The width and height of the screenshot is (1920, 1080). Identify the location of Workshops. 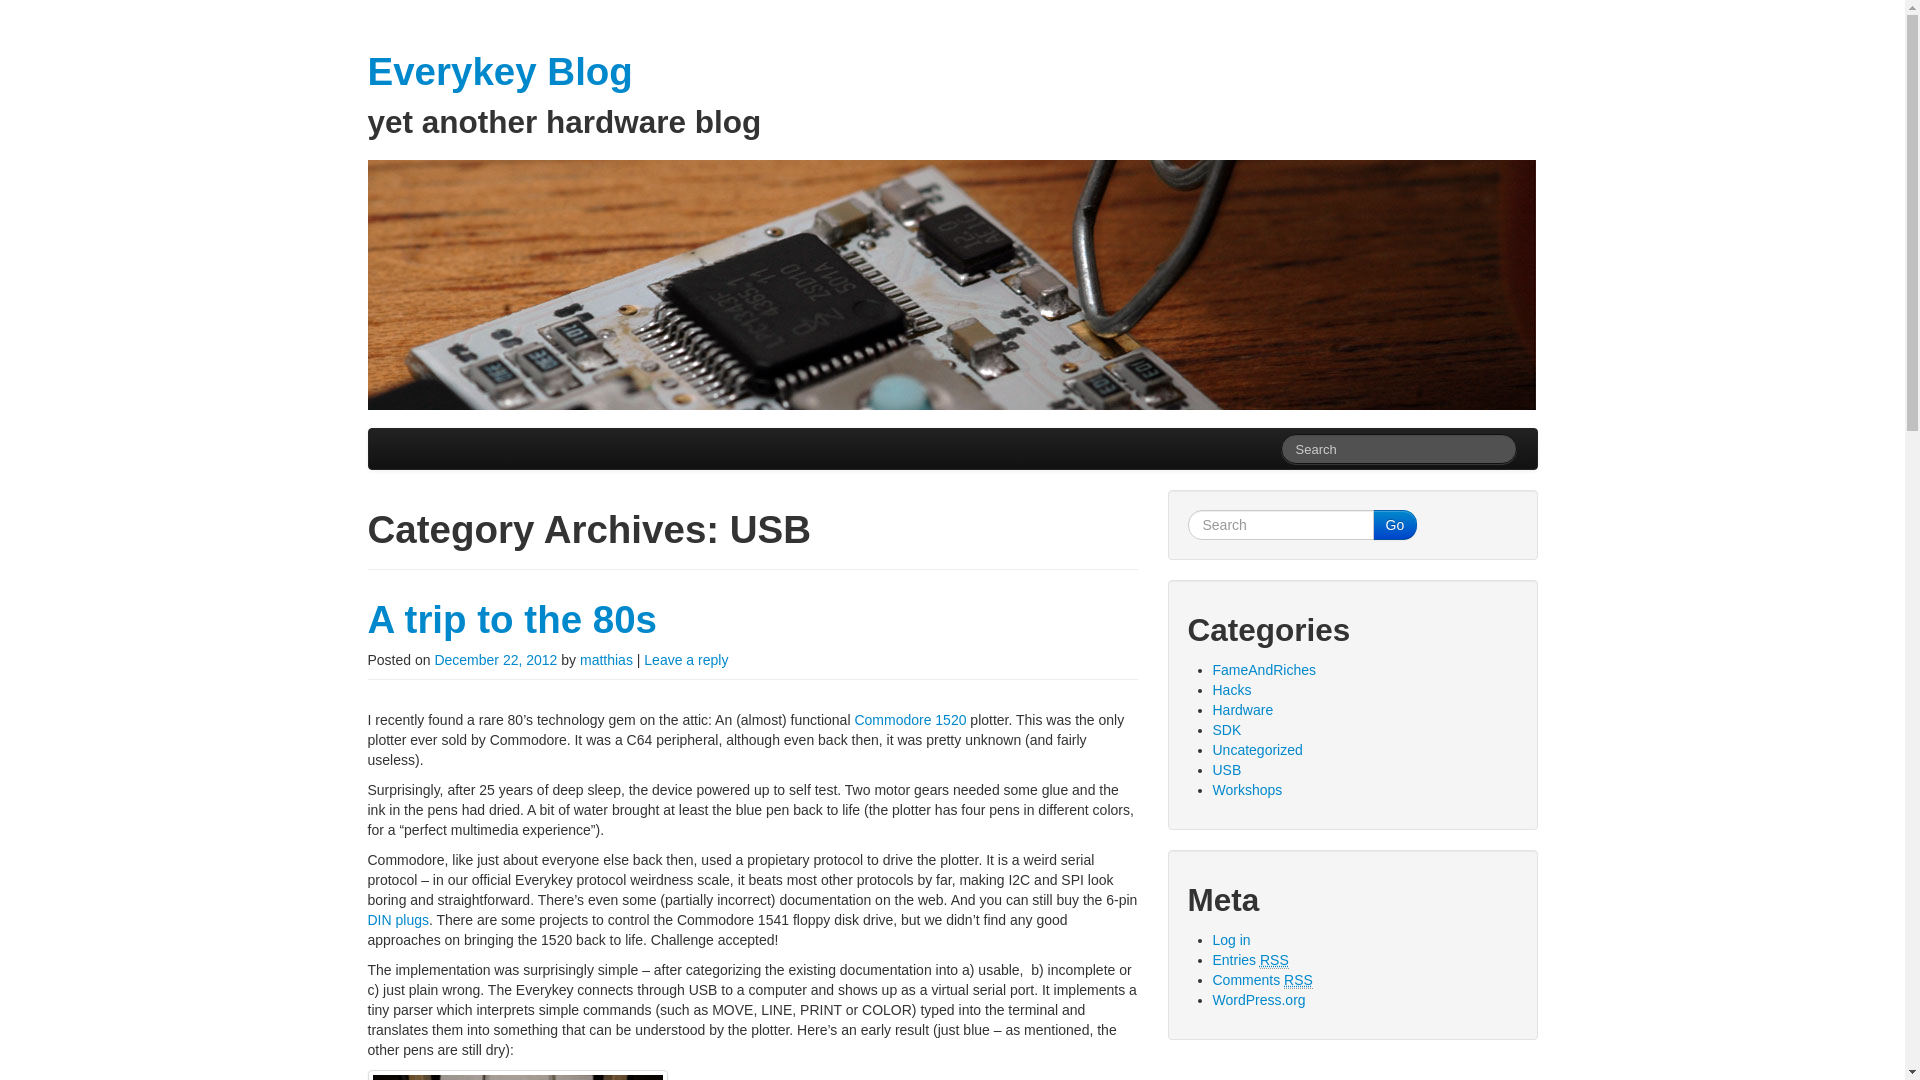
(1246, 790).